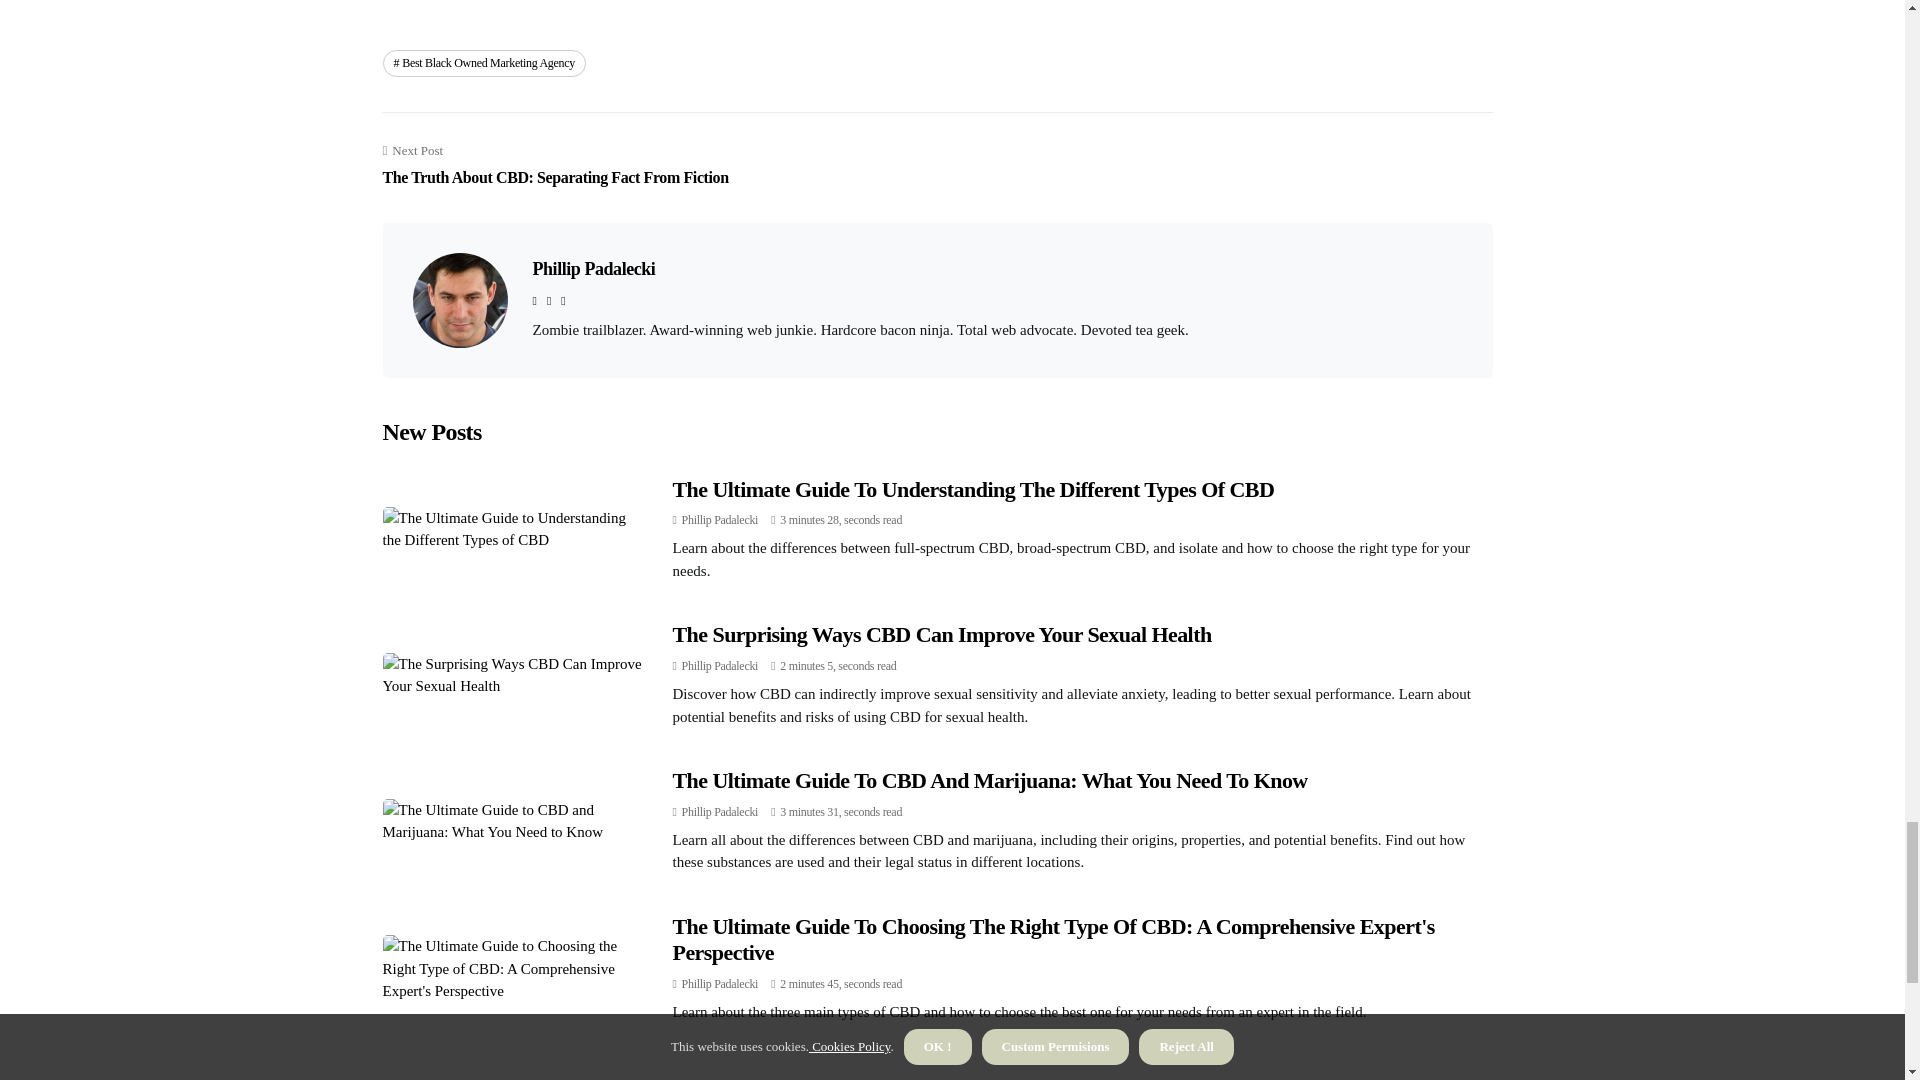 The width and height of the screenshot is (1920, 1080). I want to click on Posts by Phillip Padalecki, so click(720, 811).